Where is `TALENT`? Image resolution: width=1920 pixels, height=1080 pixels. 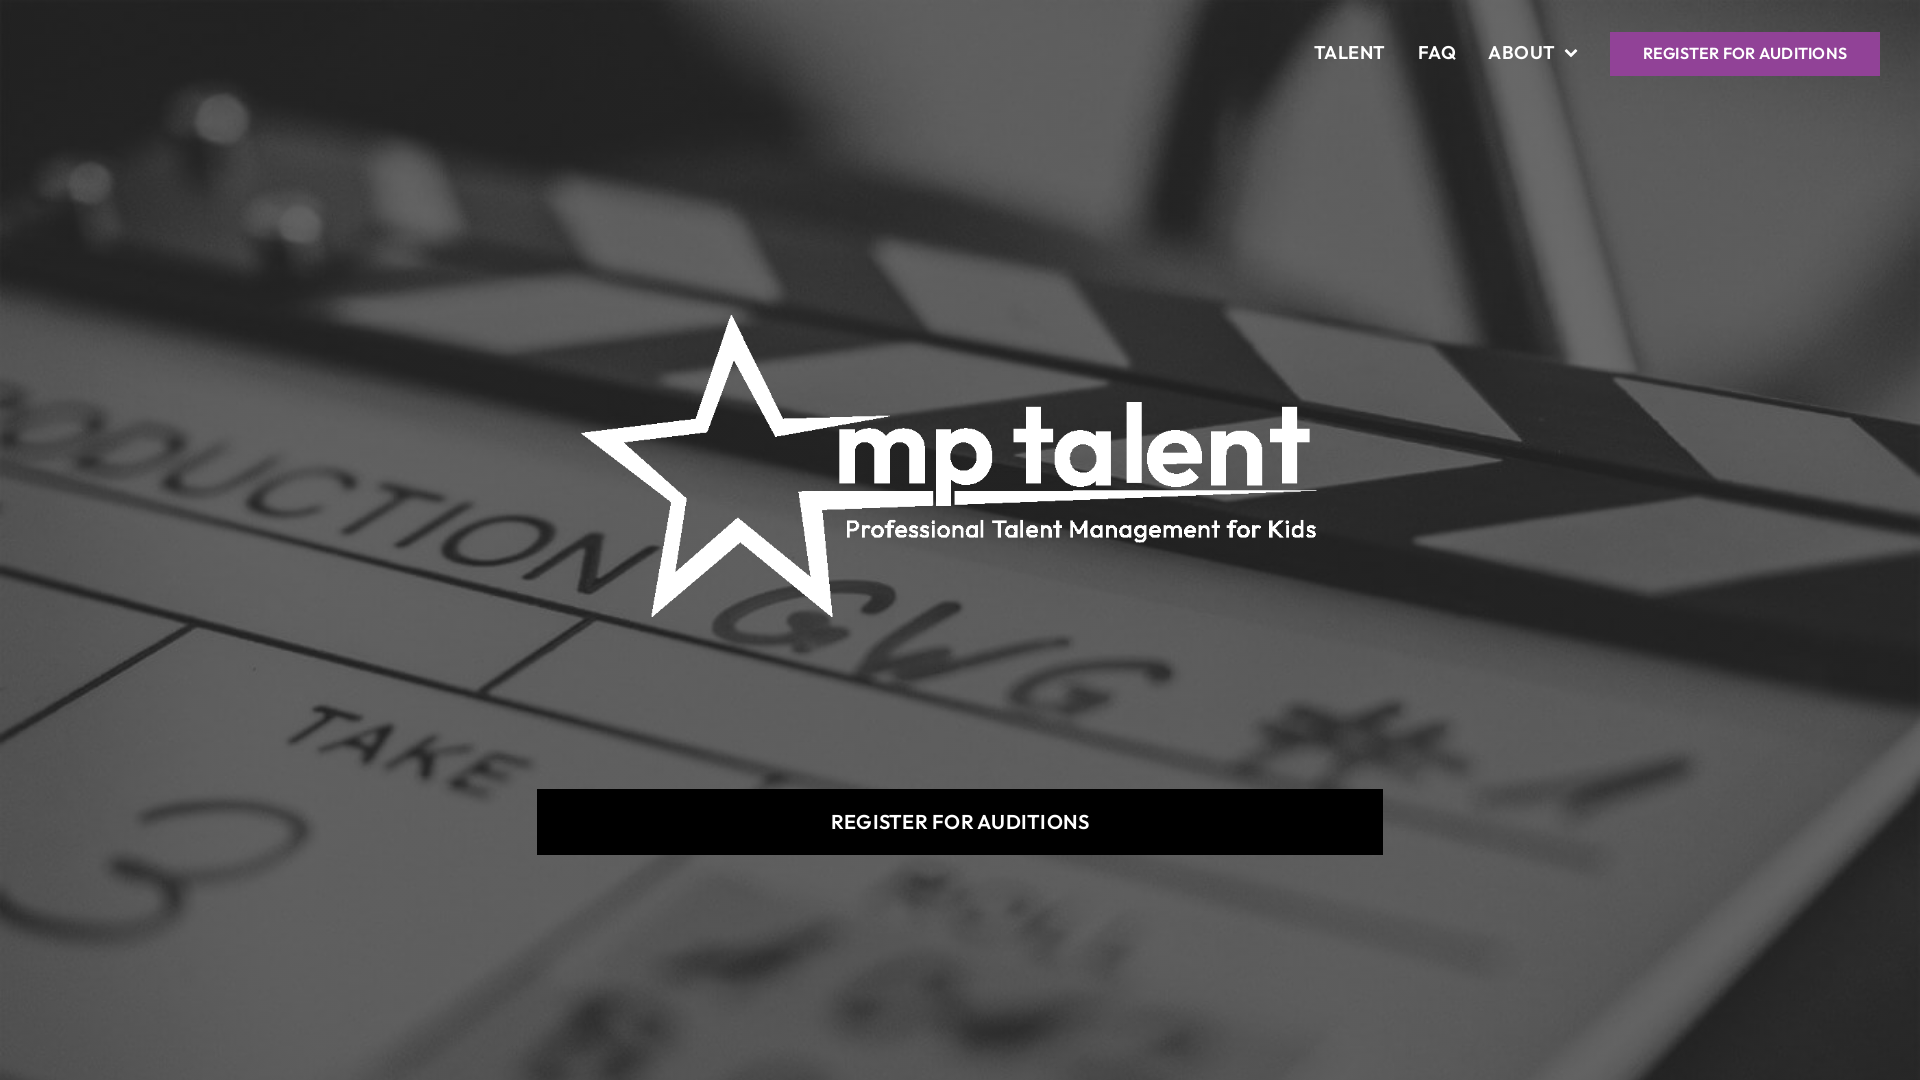 TALENT is located at coordinates (1350, 54).